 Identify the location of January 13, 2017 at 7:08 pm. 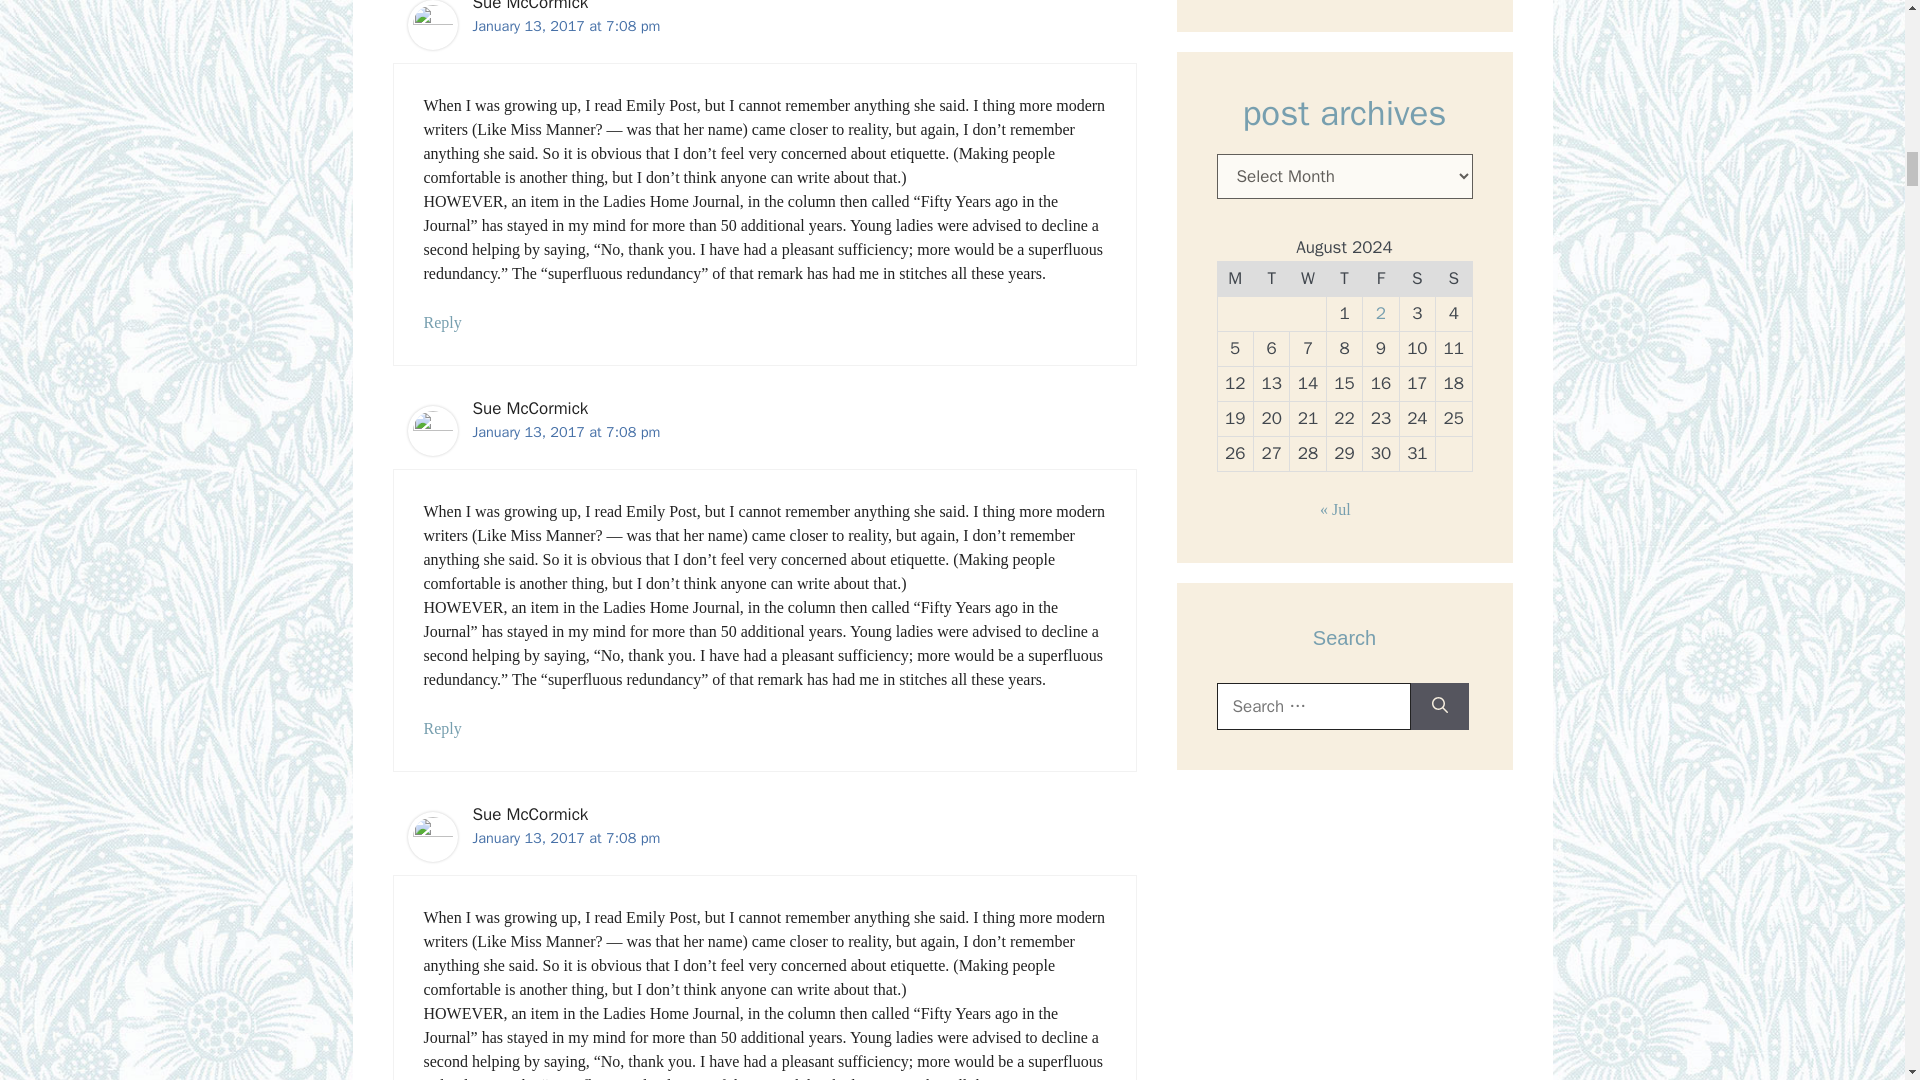
(566, 26).